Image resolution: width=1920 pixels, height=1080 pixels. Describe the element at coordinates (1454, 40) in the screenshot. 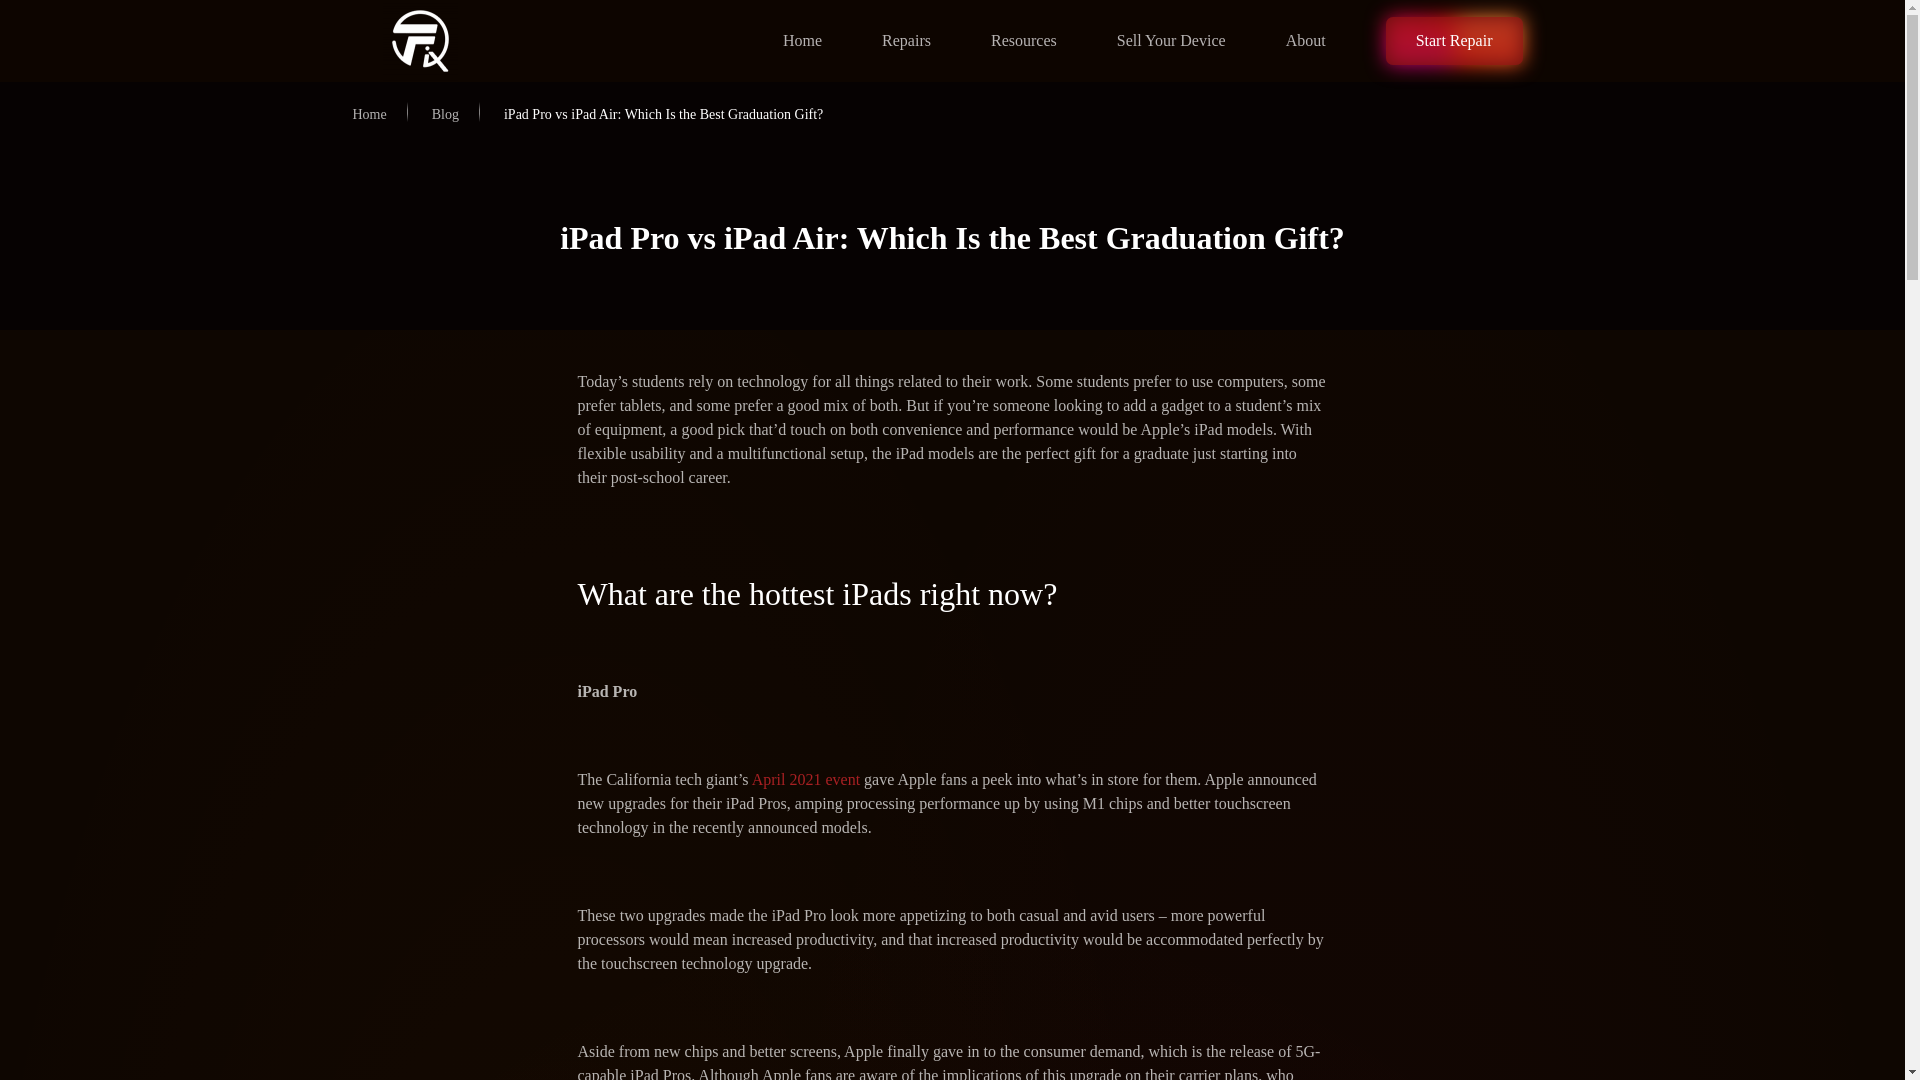

I see `Start Repair` at that location.